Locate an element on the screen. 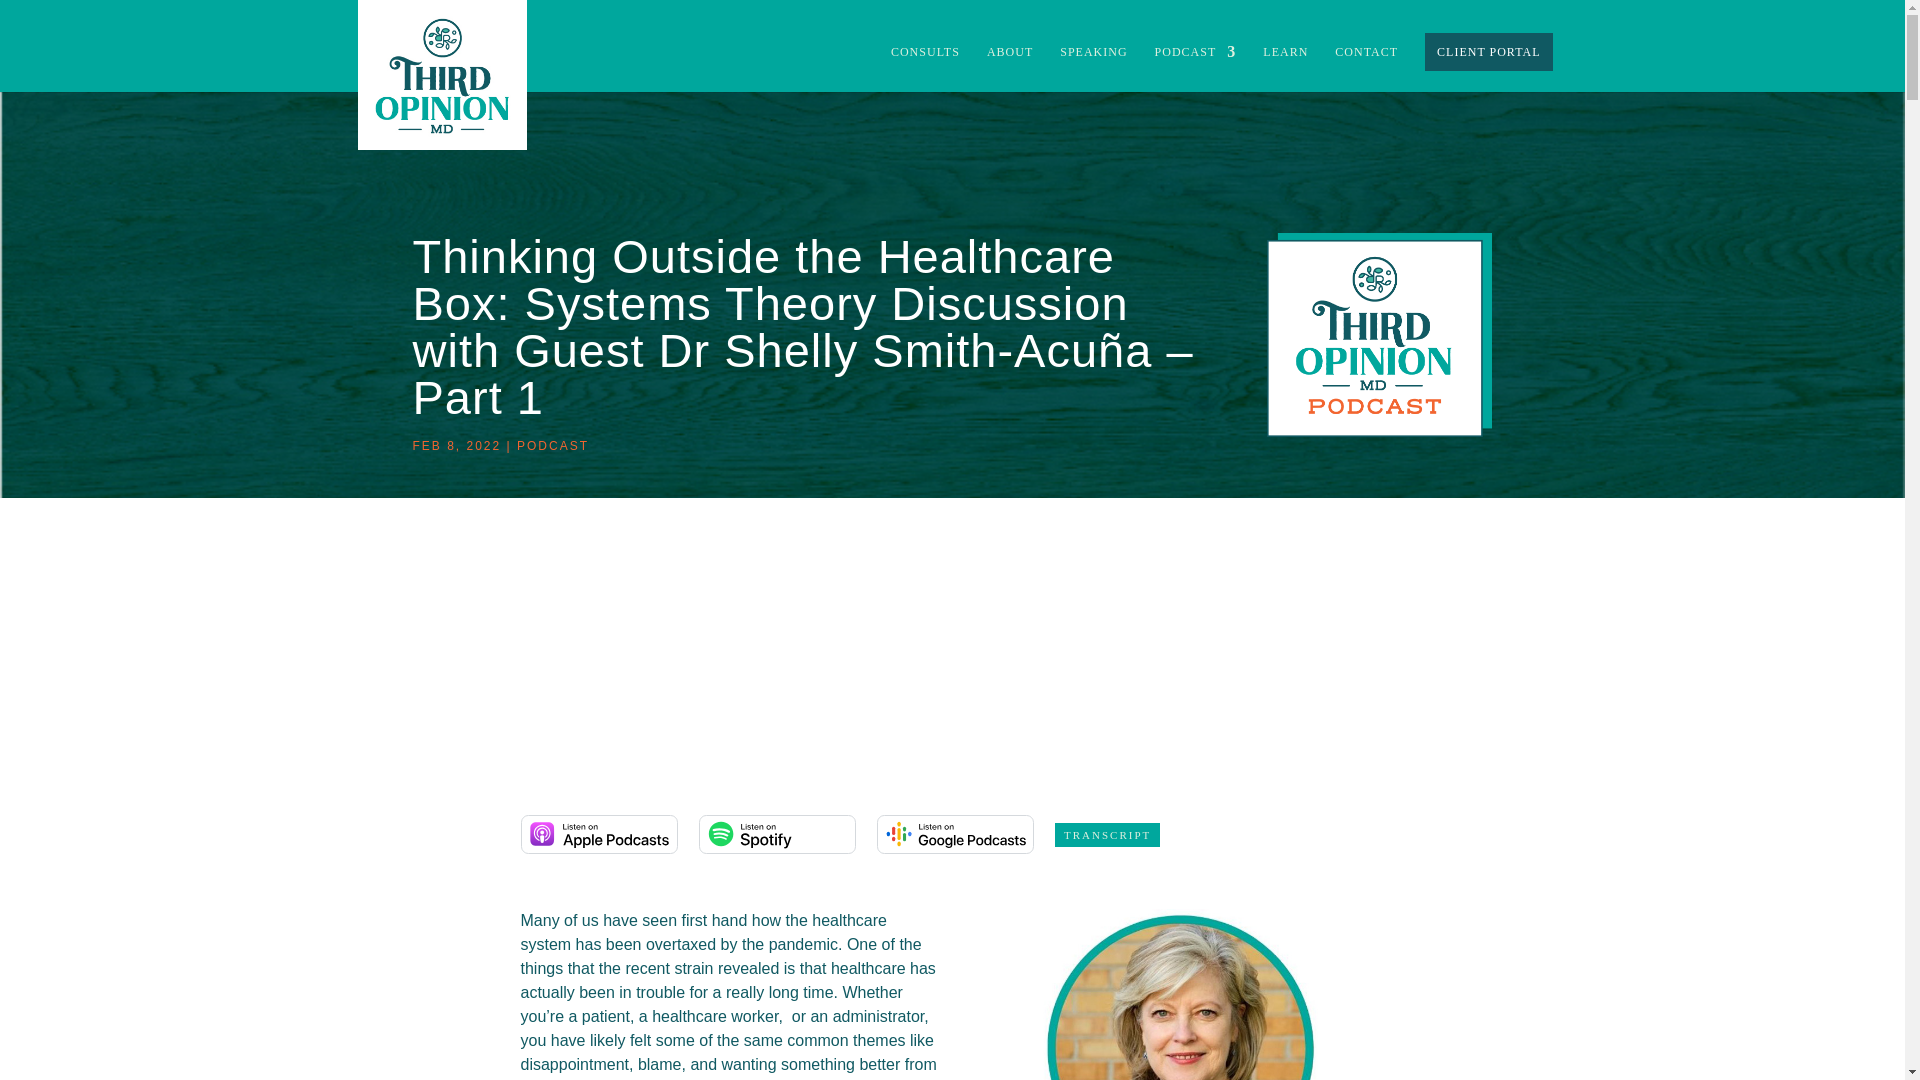 The image size is (1920, 1080). ABOUT is located at coordinates (1009, 68).